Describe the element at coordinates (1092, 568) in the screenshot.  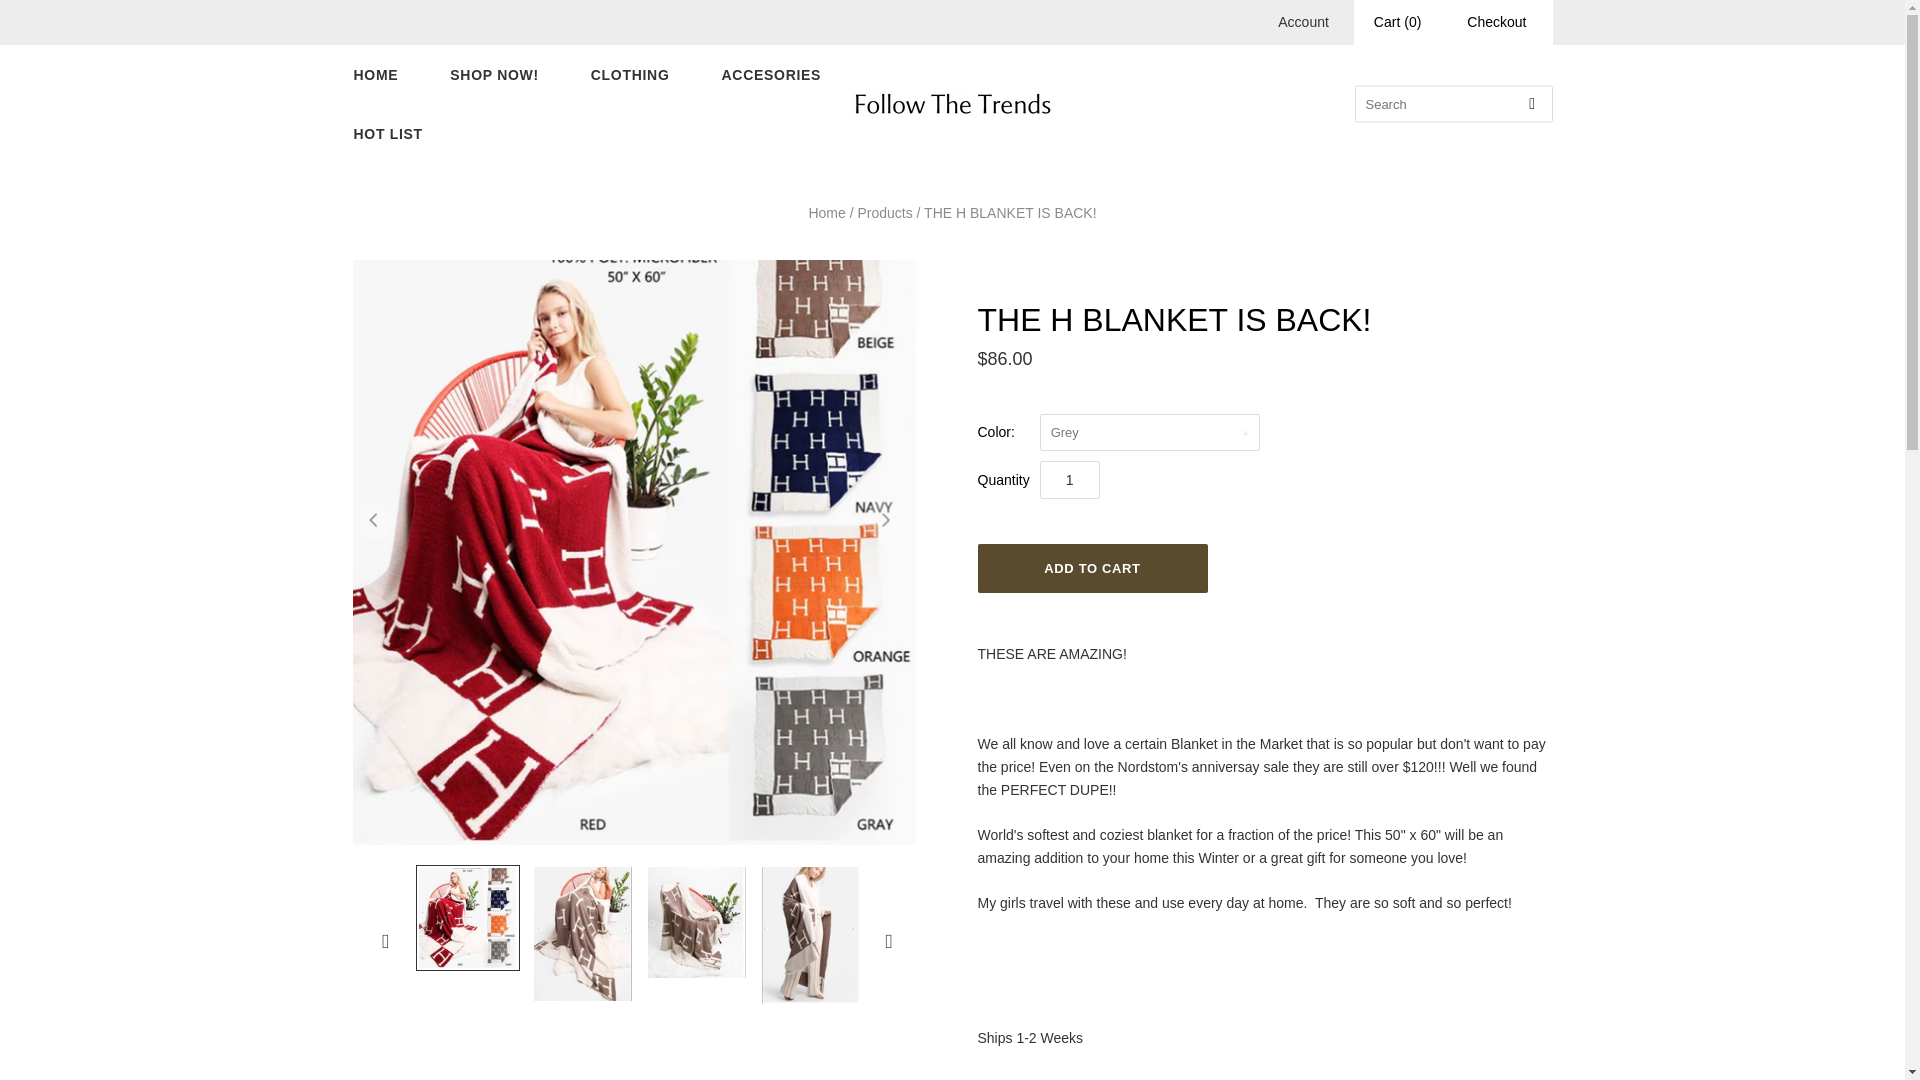
I see `Add to cart` at that location.